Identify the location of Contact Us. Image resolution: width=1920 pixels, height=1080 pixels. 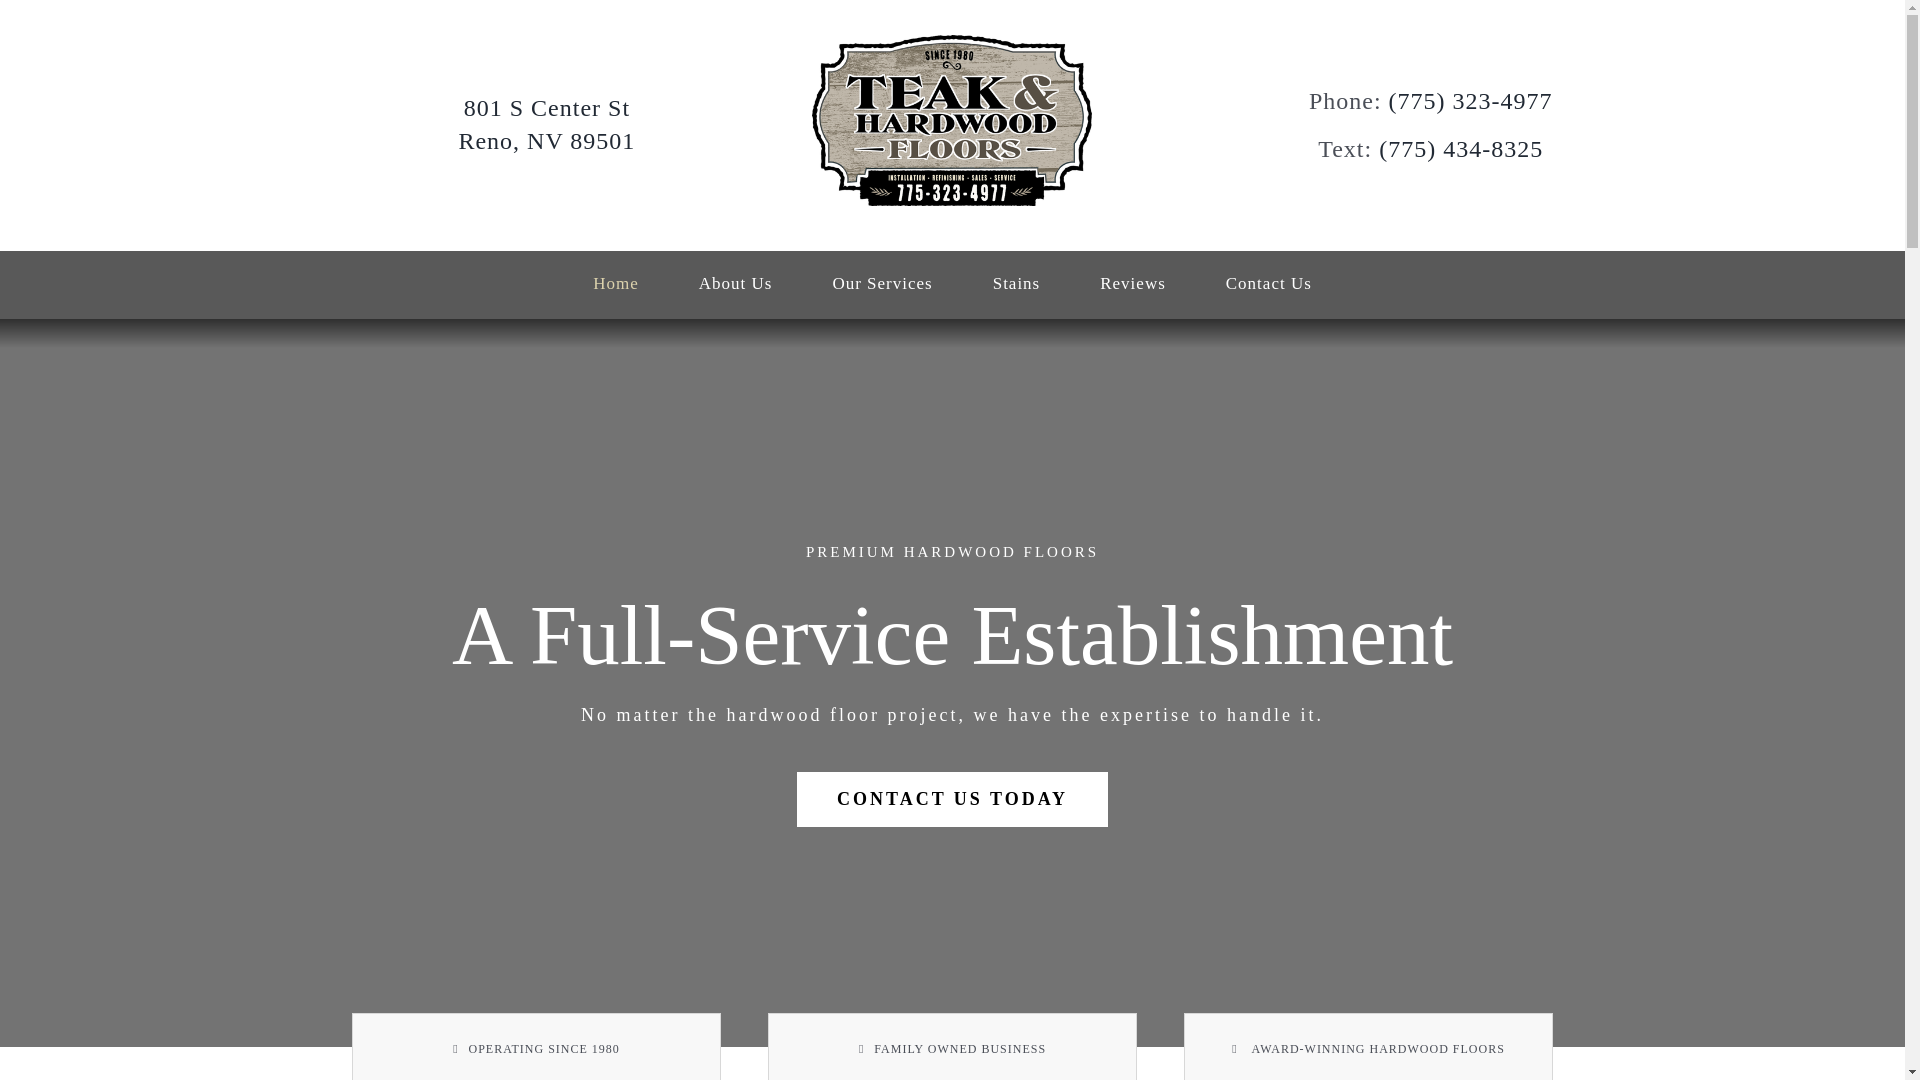
(736, 284).